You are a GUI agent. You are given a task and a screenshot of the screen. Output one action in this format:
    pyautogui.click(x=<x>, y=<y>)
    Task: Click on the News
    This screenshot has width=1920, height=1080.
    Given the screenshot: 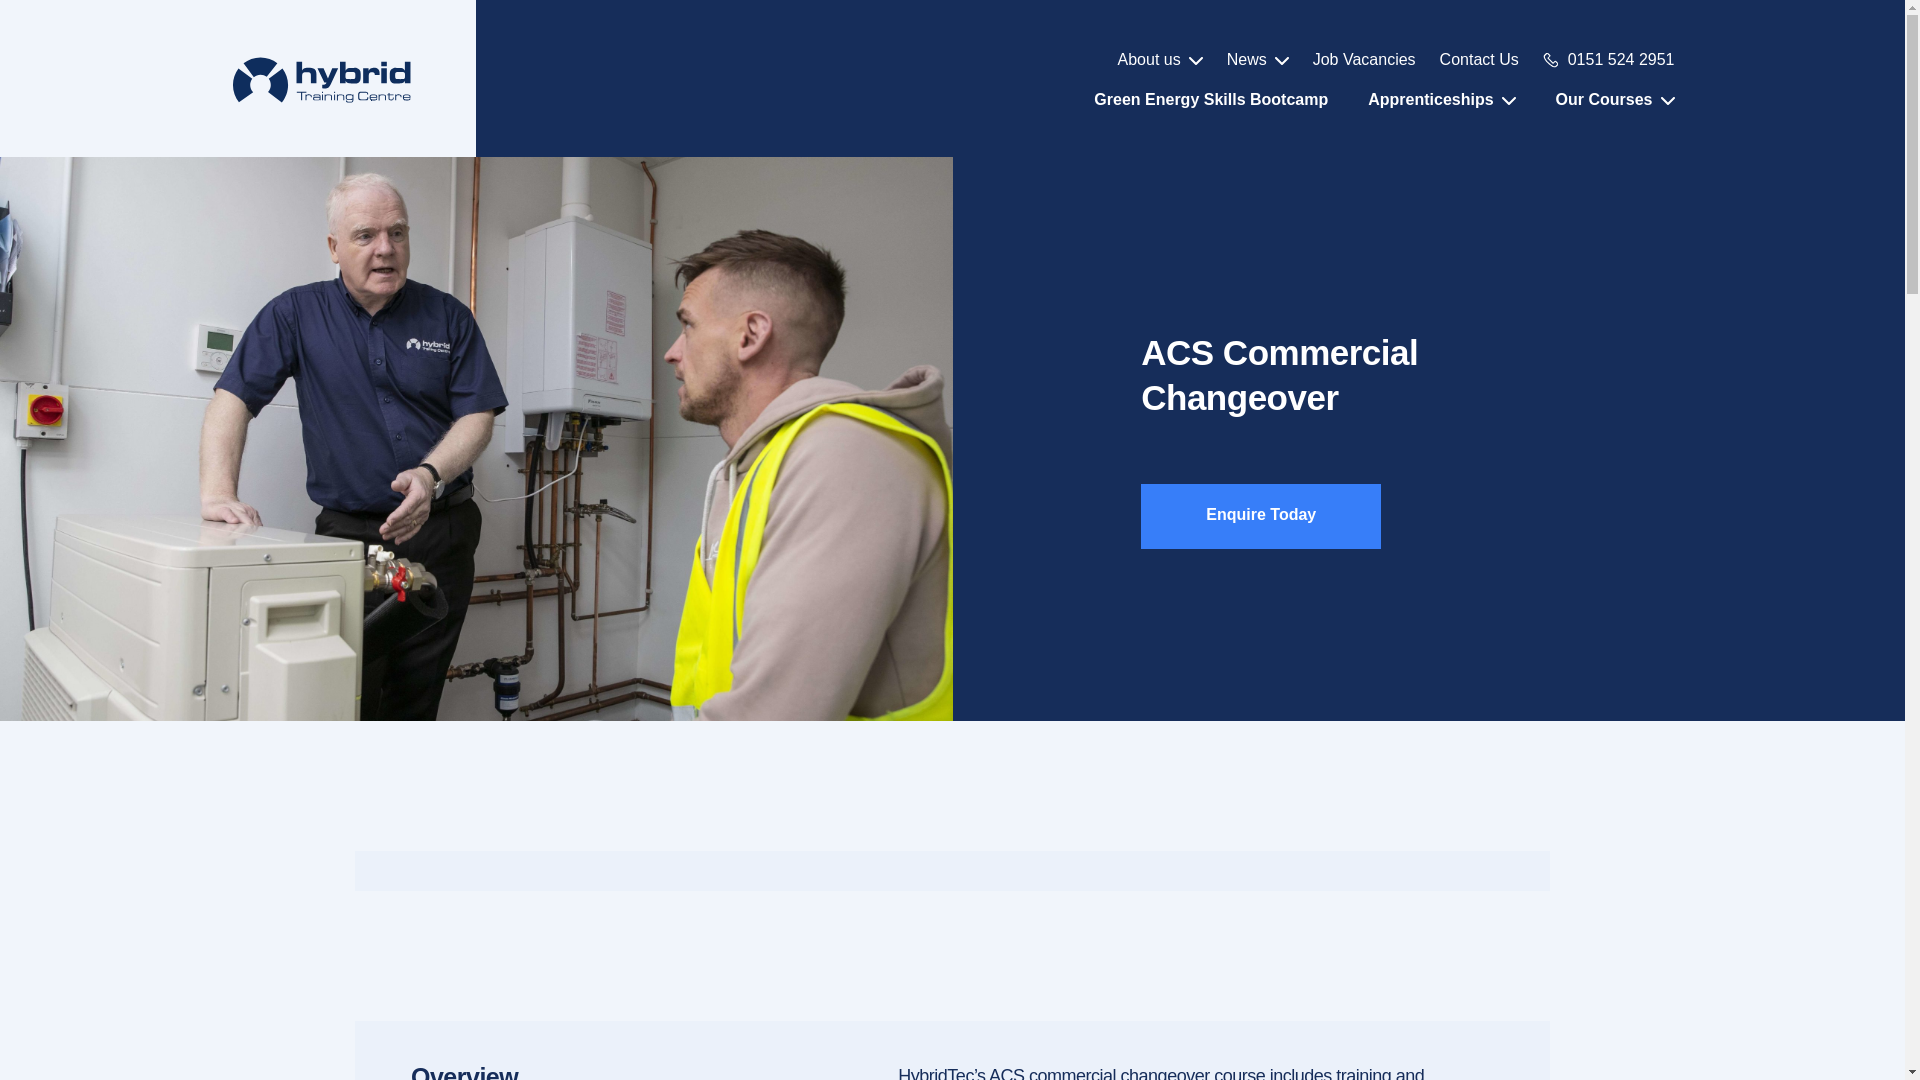 What is the action you would take?
    pyautogui.click(x=1257, y=60)
    